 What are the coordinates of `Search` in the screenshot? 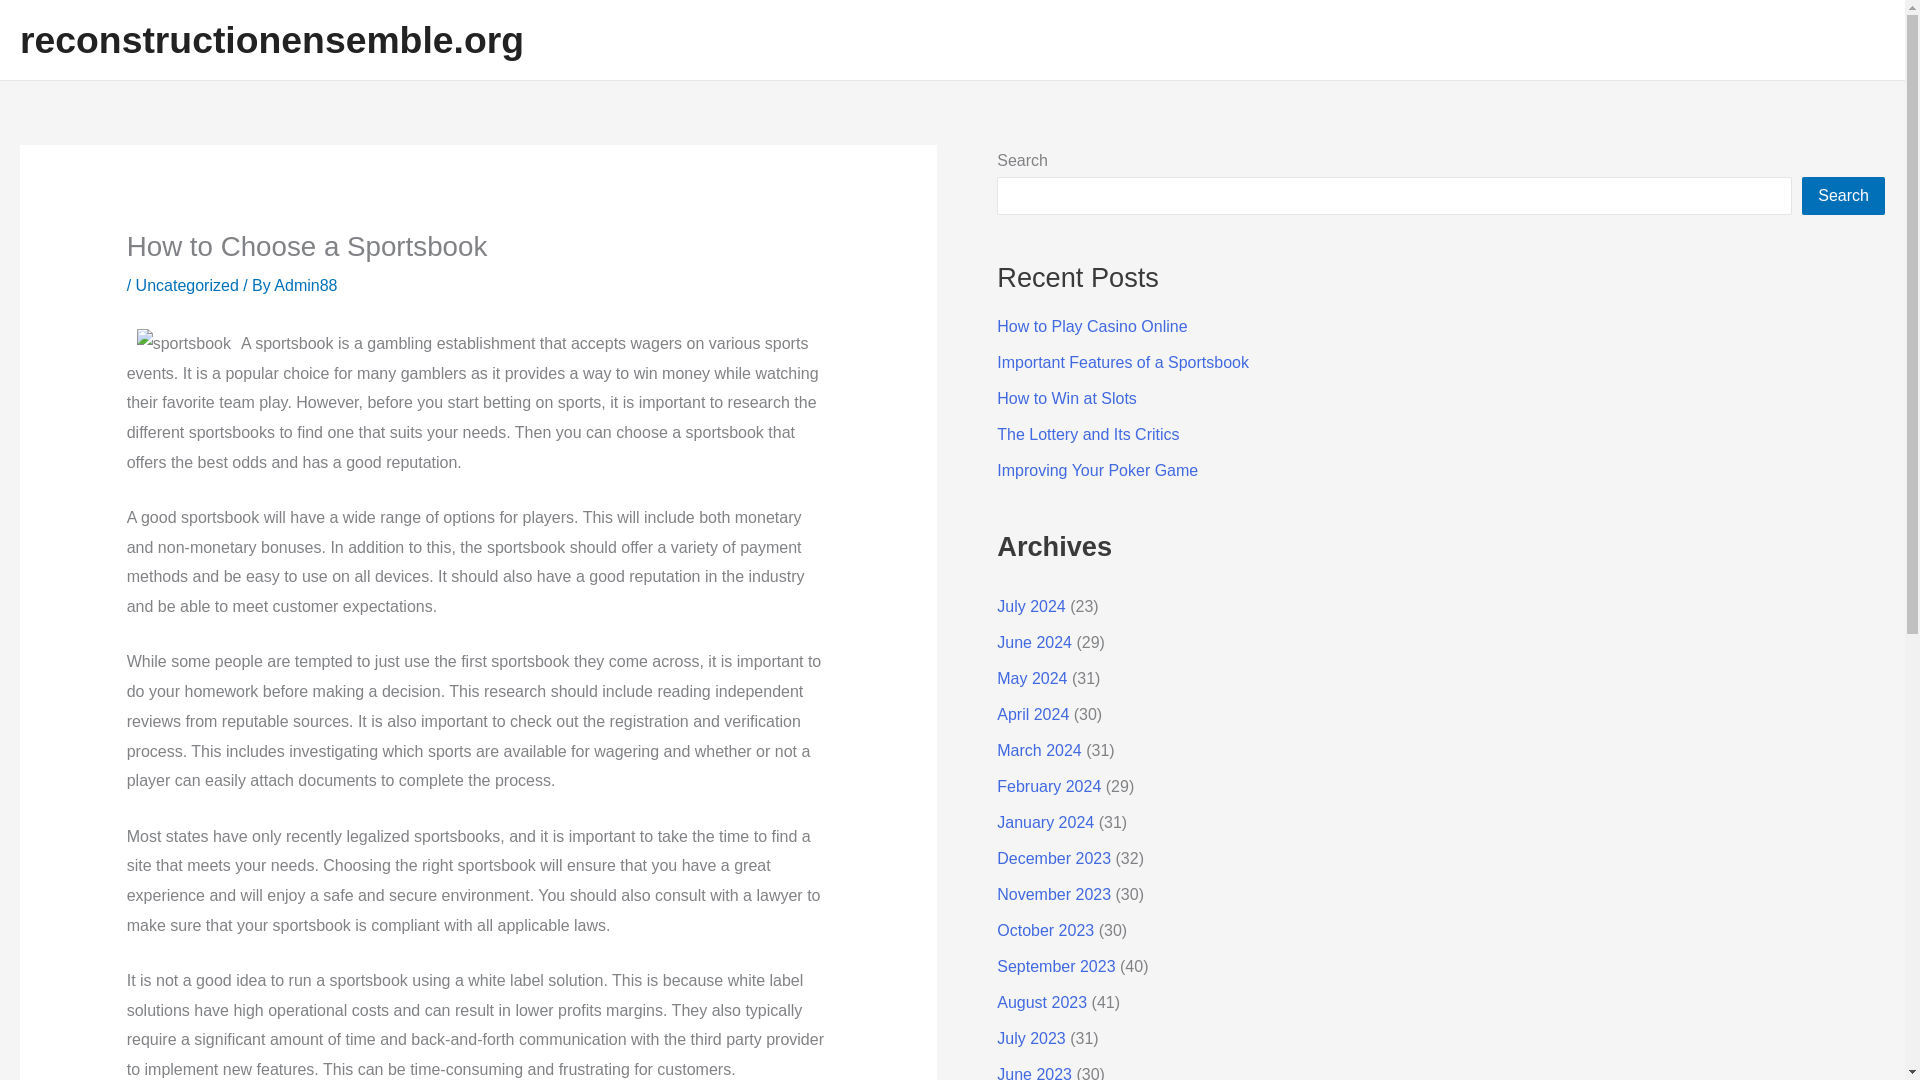 It's located at (1844, 196).